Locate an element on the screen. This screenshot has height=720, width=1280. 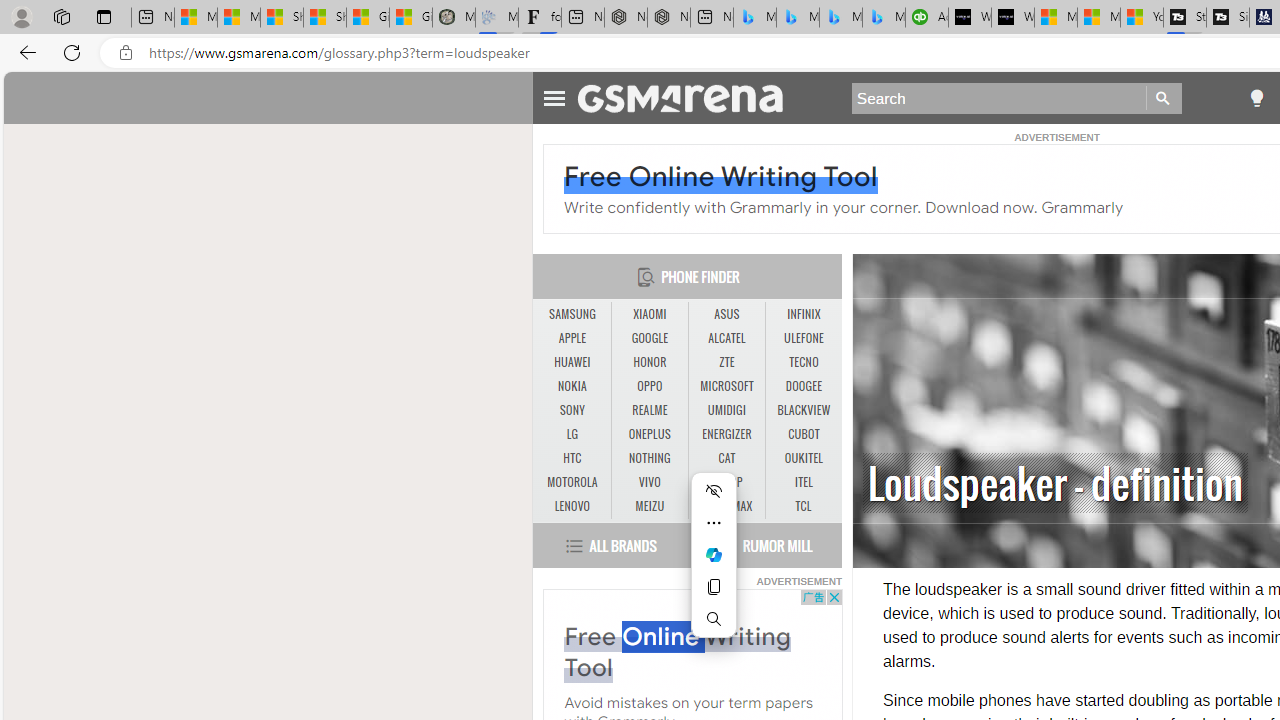
OUKITEL is located at coordinates (804, 458).